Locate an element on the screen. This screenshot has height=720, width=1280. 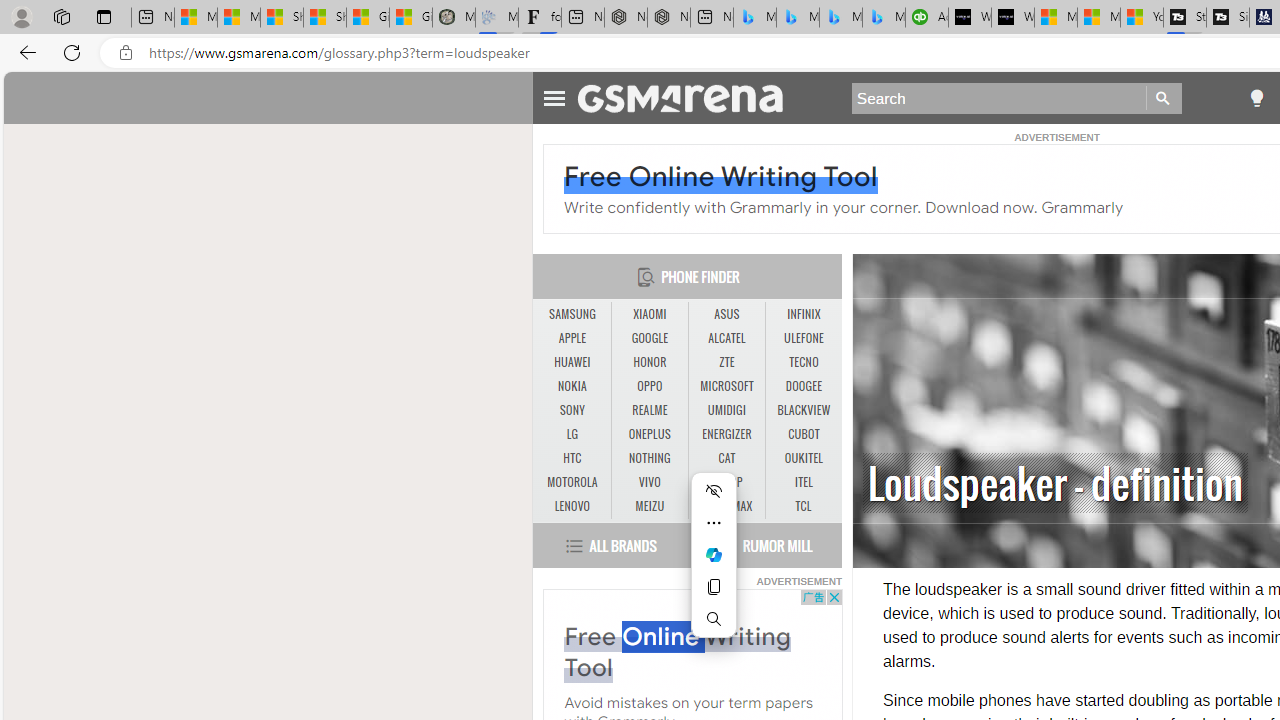
OUKITEL is located at coordinates (804, 458).